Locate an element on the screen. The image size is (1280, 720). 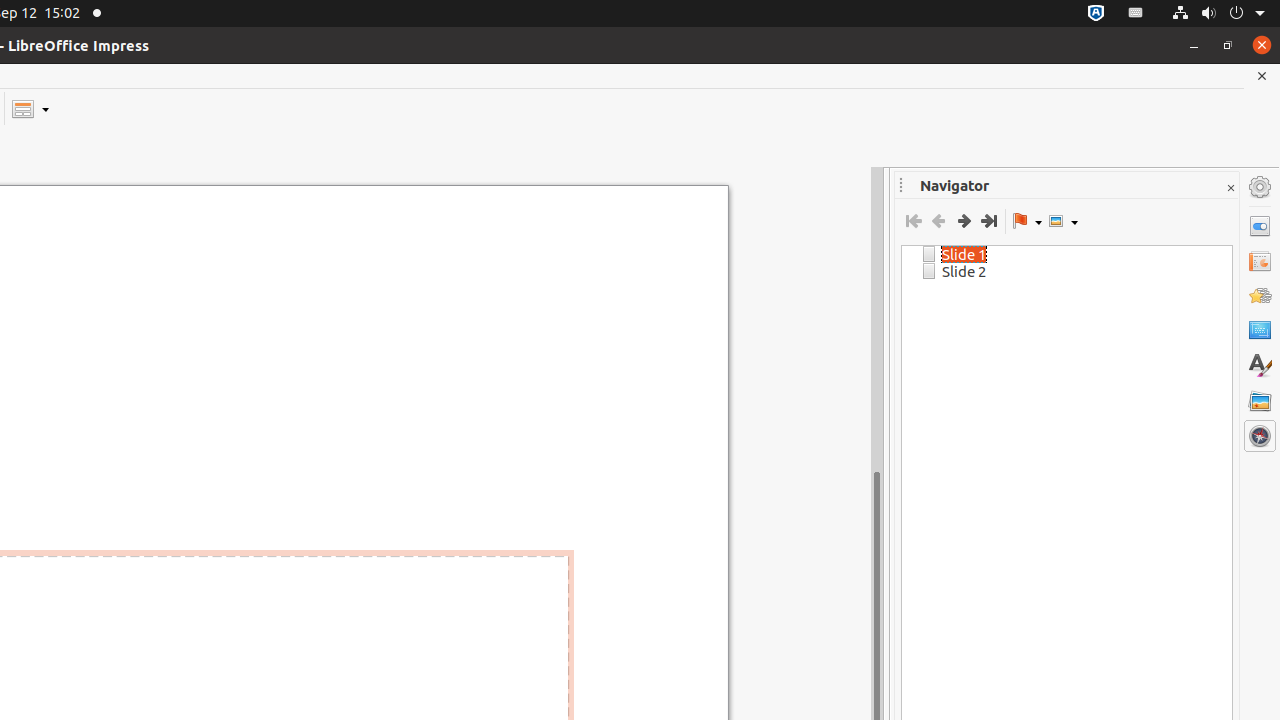
Animation is located at coordinates (1260, 296).